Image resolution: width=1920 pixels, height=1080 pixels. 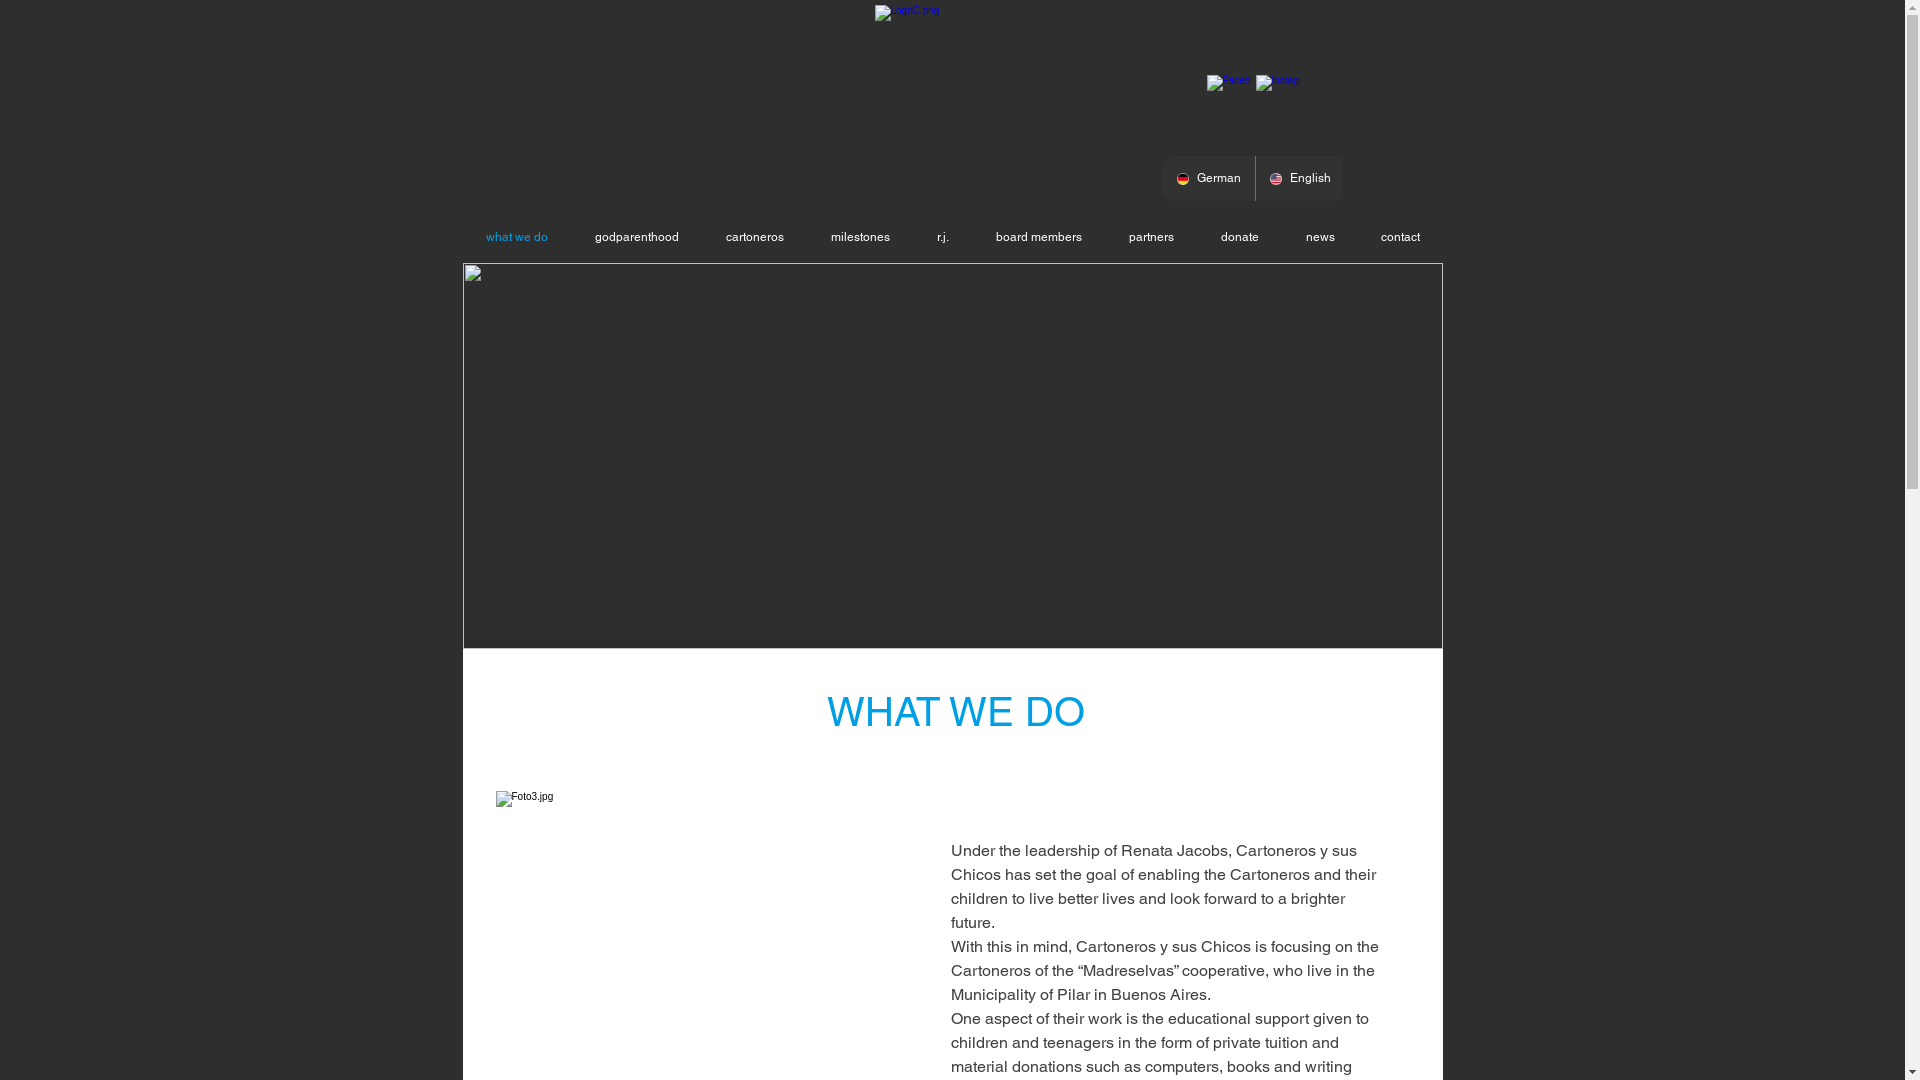 What do you see at coordinates (1400, 237) in the screenshot?
I see `contact` at bounding box center [1400, 237].